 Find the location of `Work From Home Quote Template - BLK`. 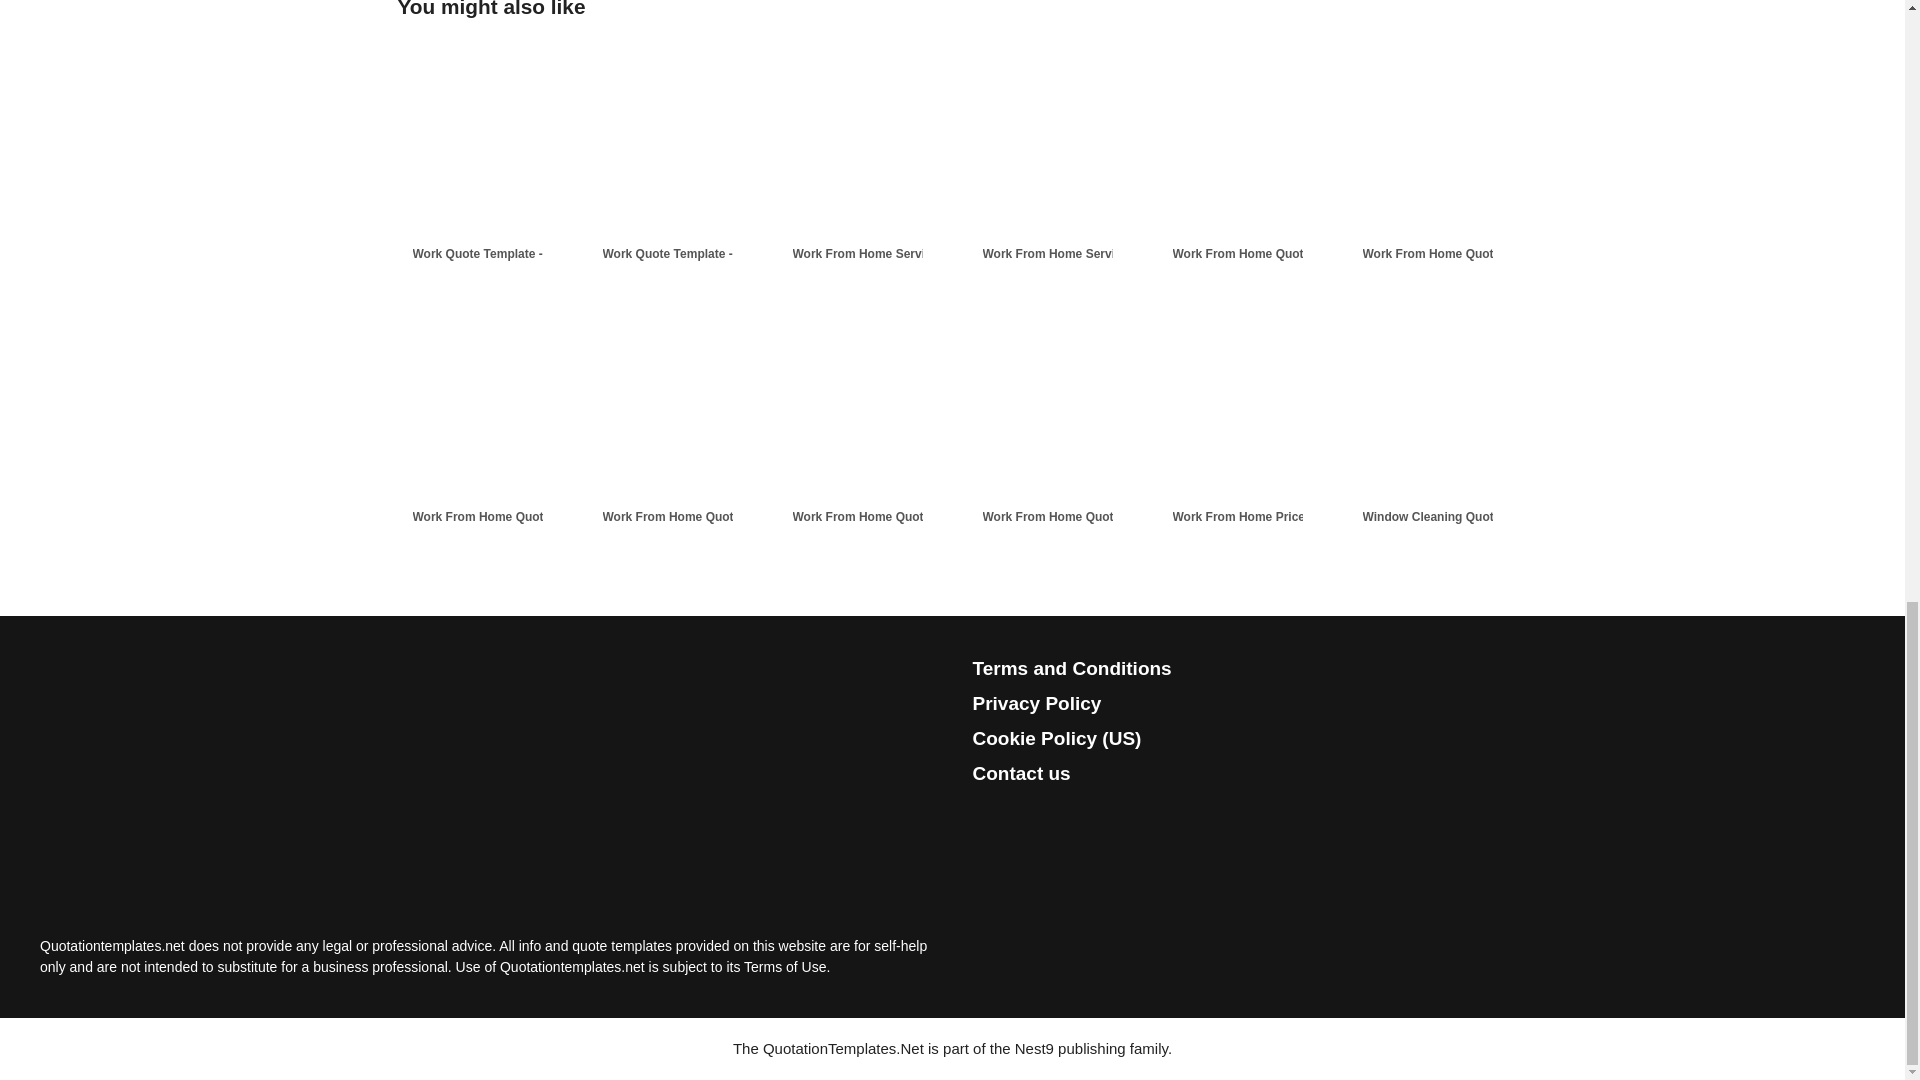

Work From Home Quote Template - BLK is located at coordinates (515, 516).